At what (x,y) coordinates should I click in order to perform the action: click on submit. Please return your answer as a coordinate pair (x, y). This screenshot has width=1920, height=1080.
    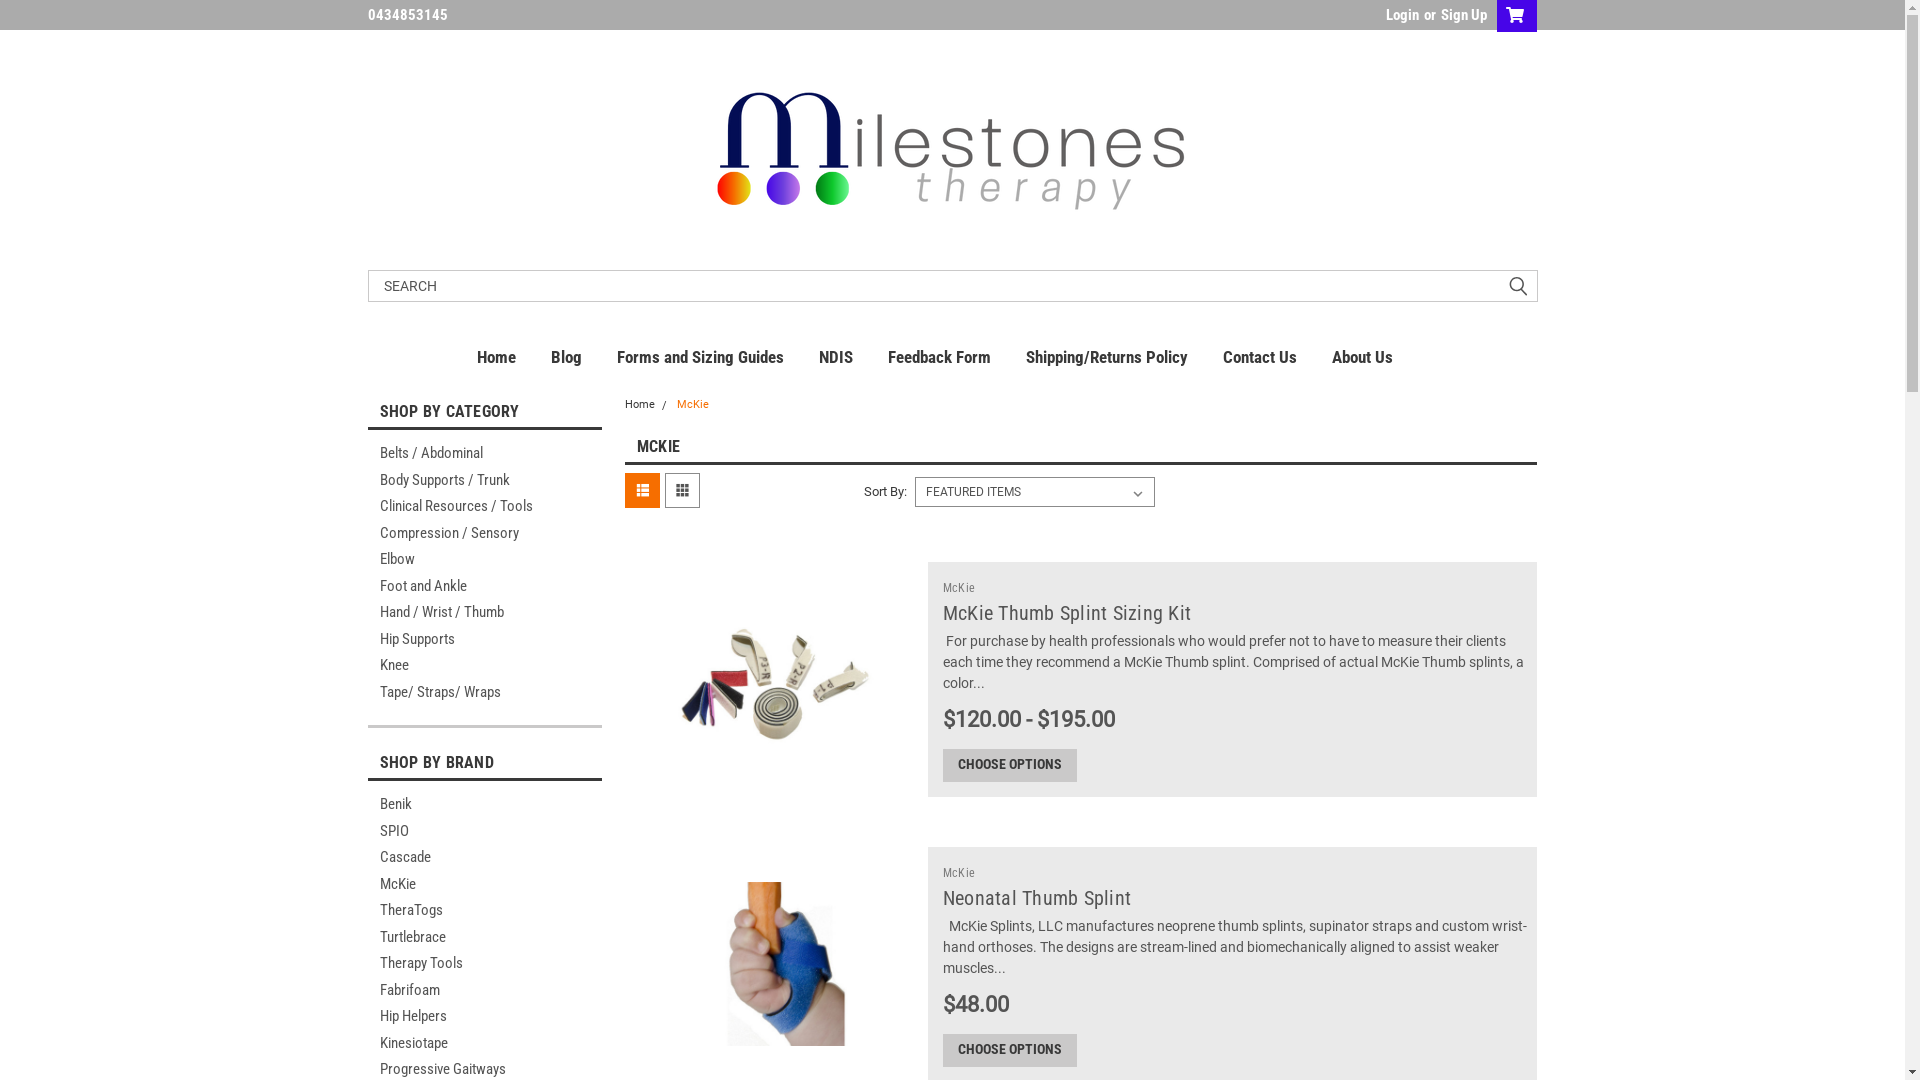
    Looking at the image, I should click on (1518, 286).